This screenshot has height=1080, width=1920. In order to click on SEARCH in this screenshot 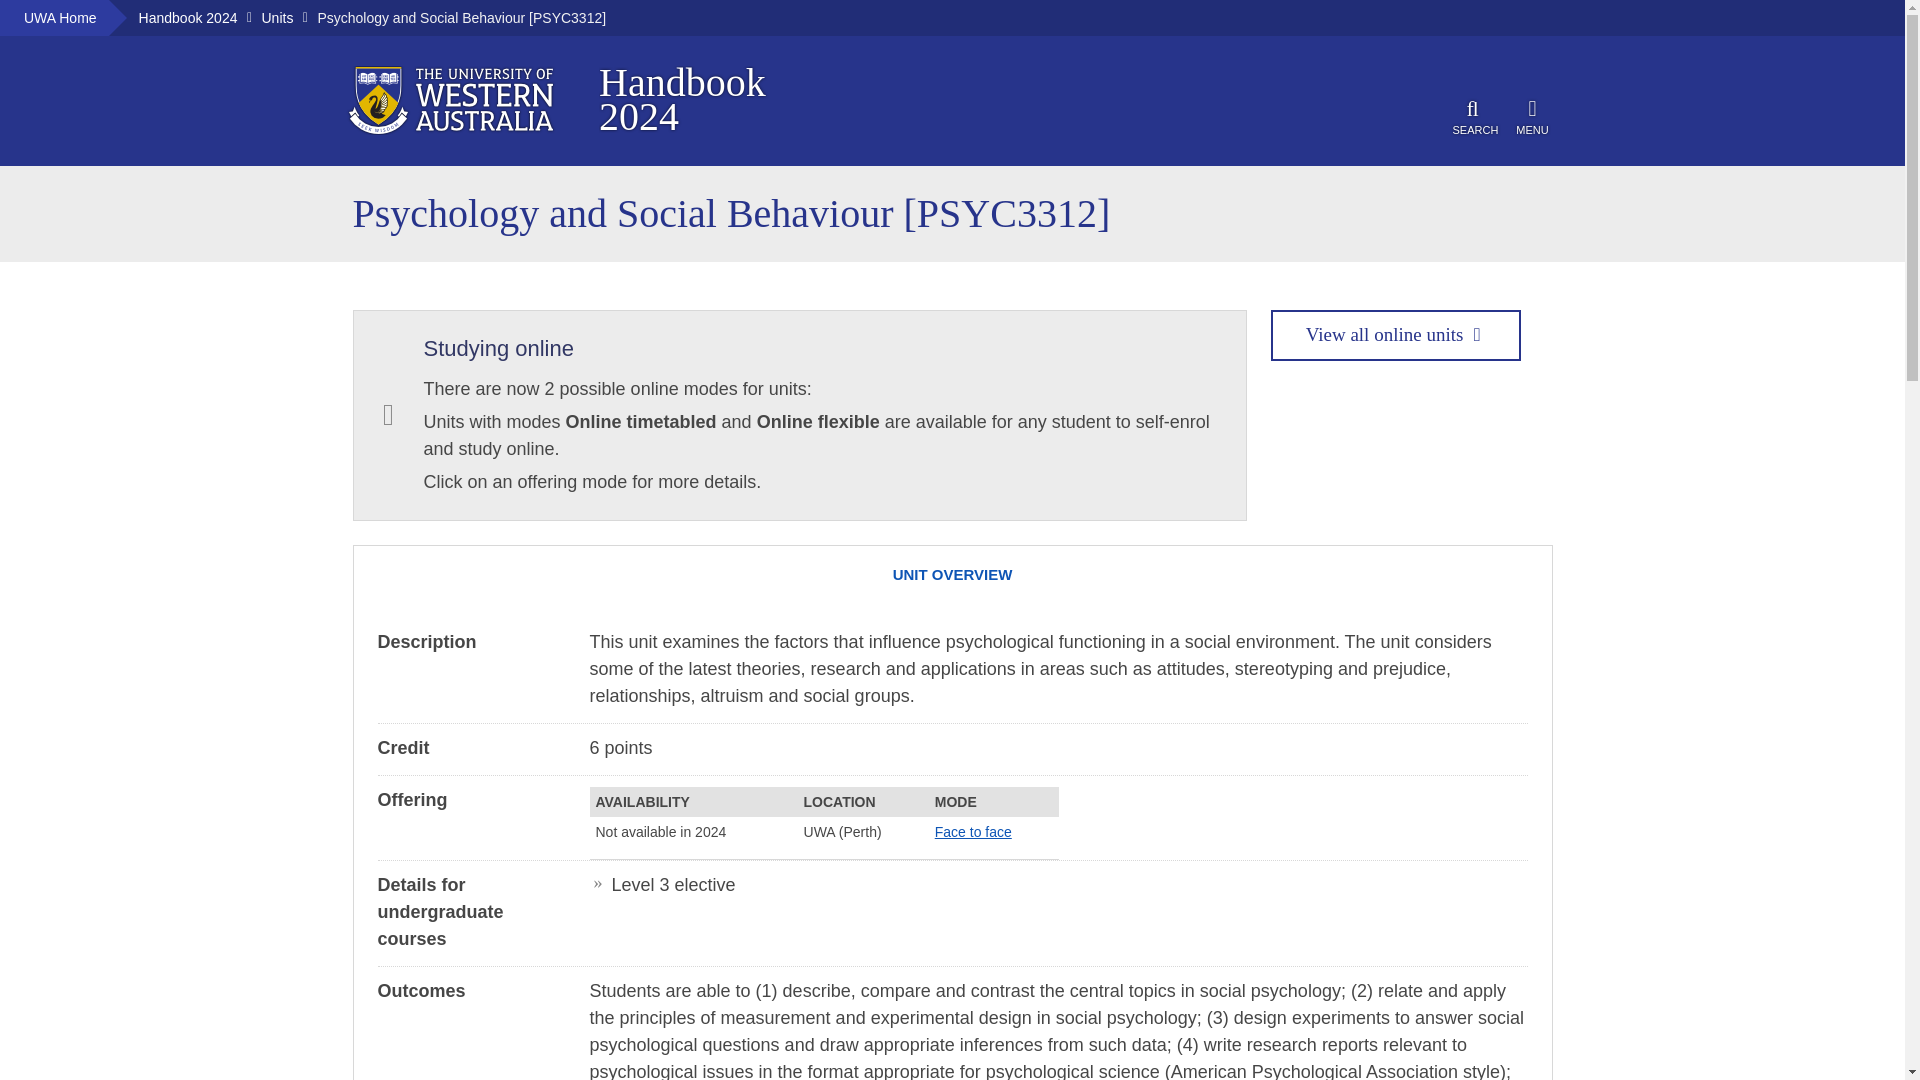, I will do `click(277, 17)`.